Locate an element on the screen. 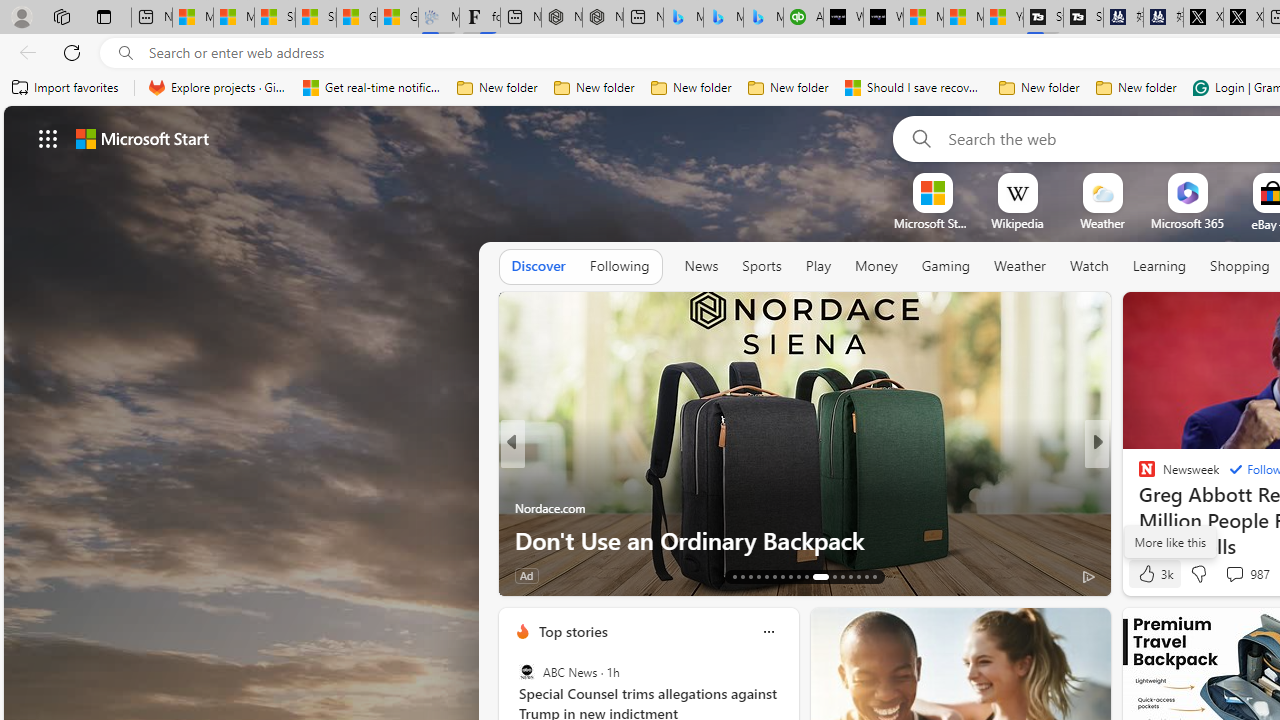  Dislike is located at coordinates (1198, 574).